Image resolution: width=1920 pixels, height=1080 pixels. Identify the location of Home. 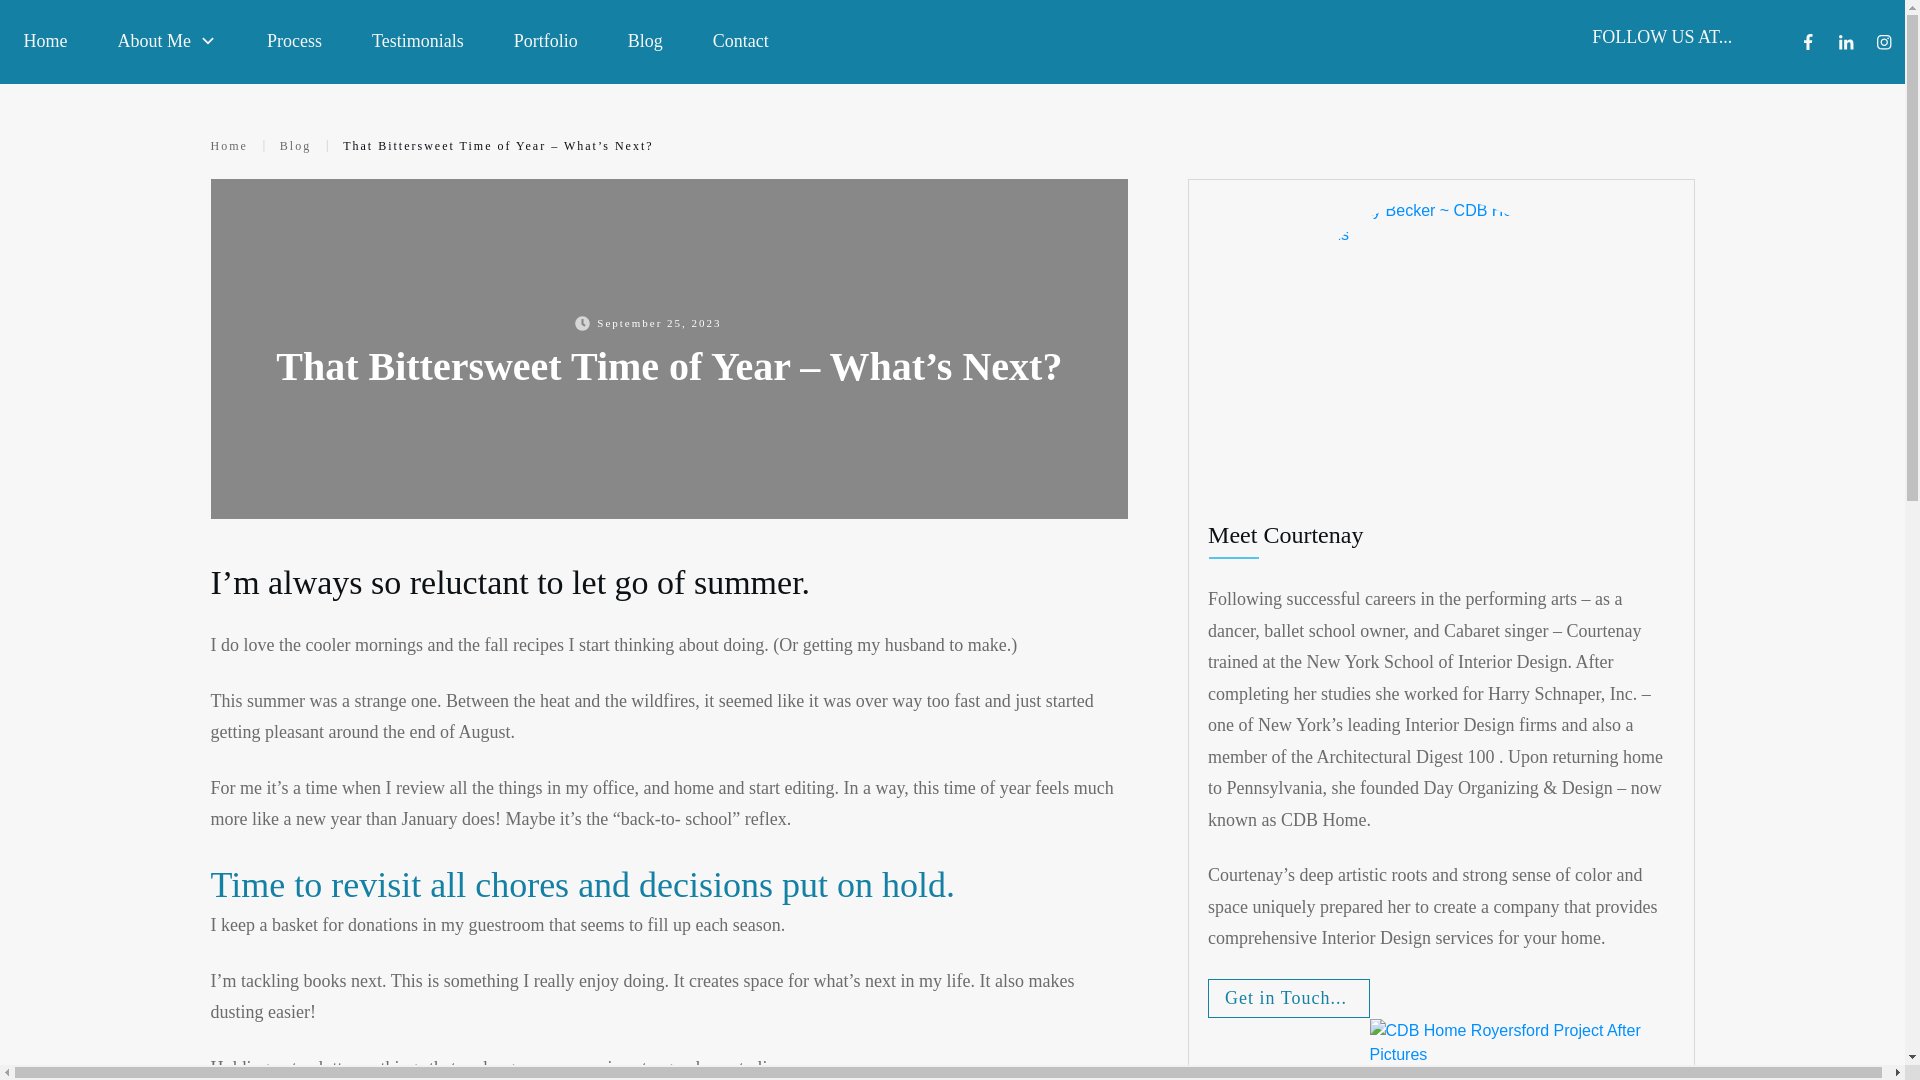
(45, 40).